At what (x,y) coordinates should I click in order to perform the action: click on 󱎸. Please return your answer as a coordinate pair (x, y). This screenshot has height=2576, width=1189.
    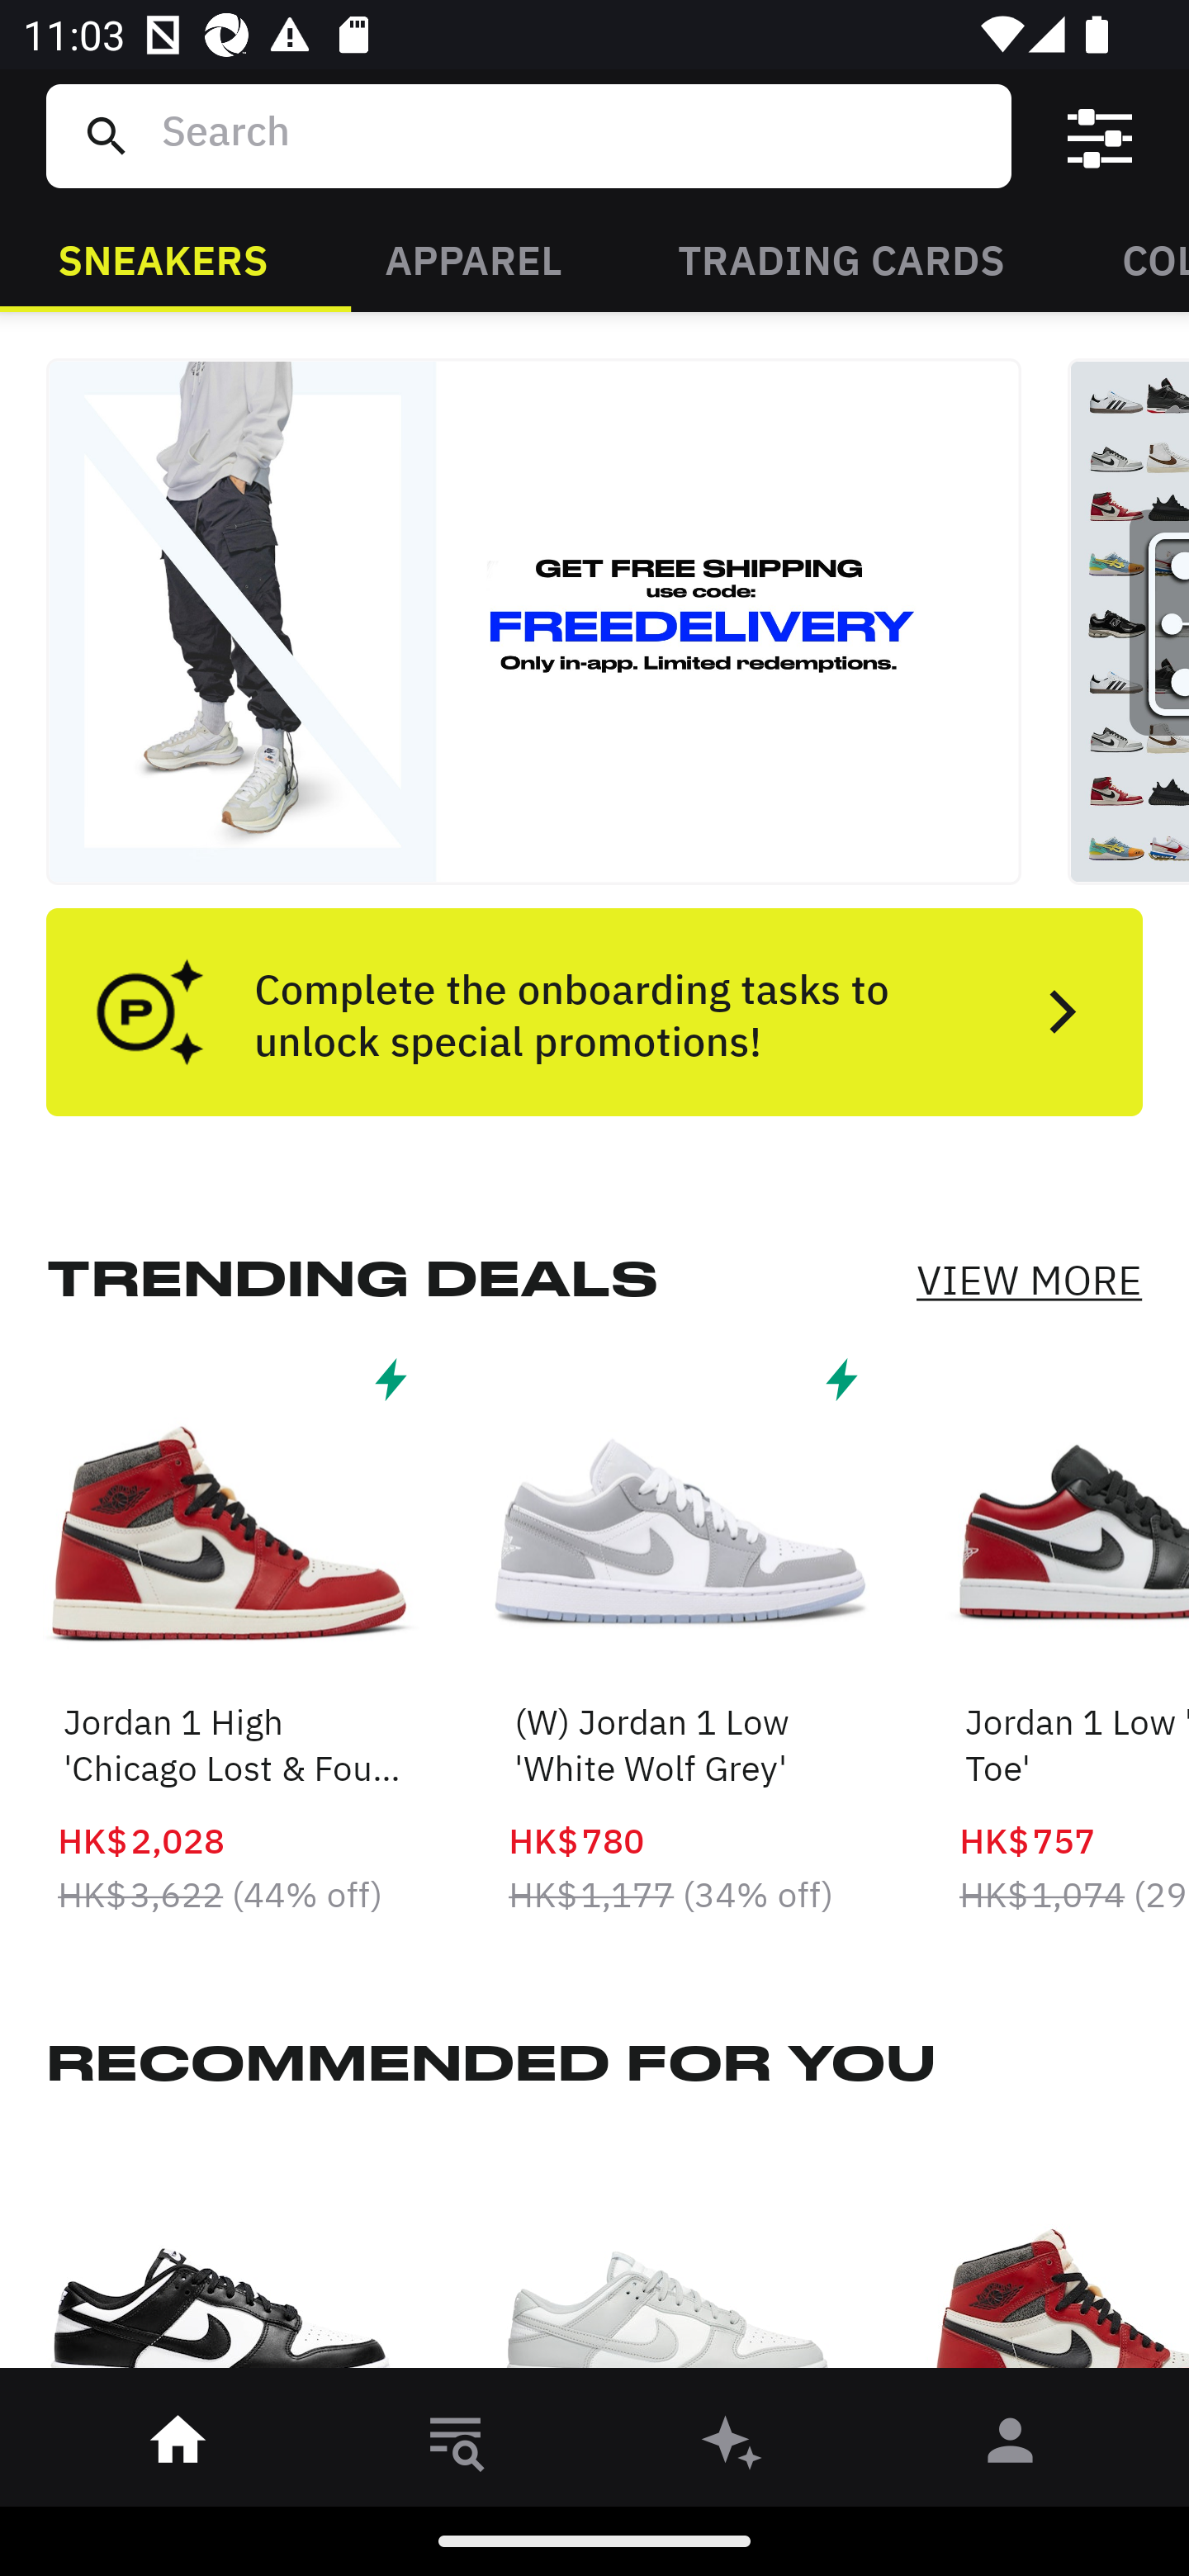
    Looking at the image, I should click on (456, 2446).